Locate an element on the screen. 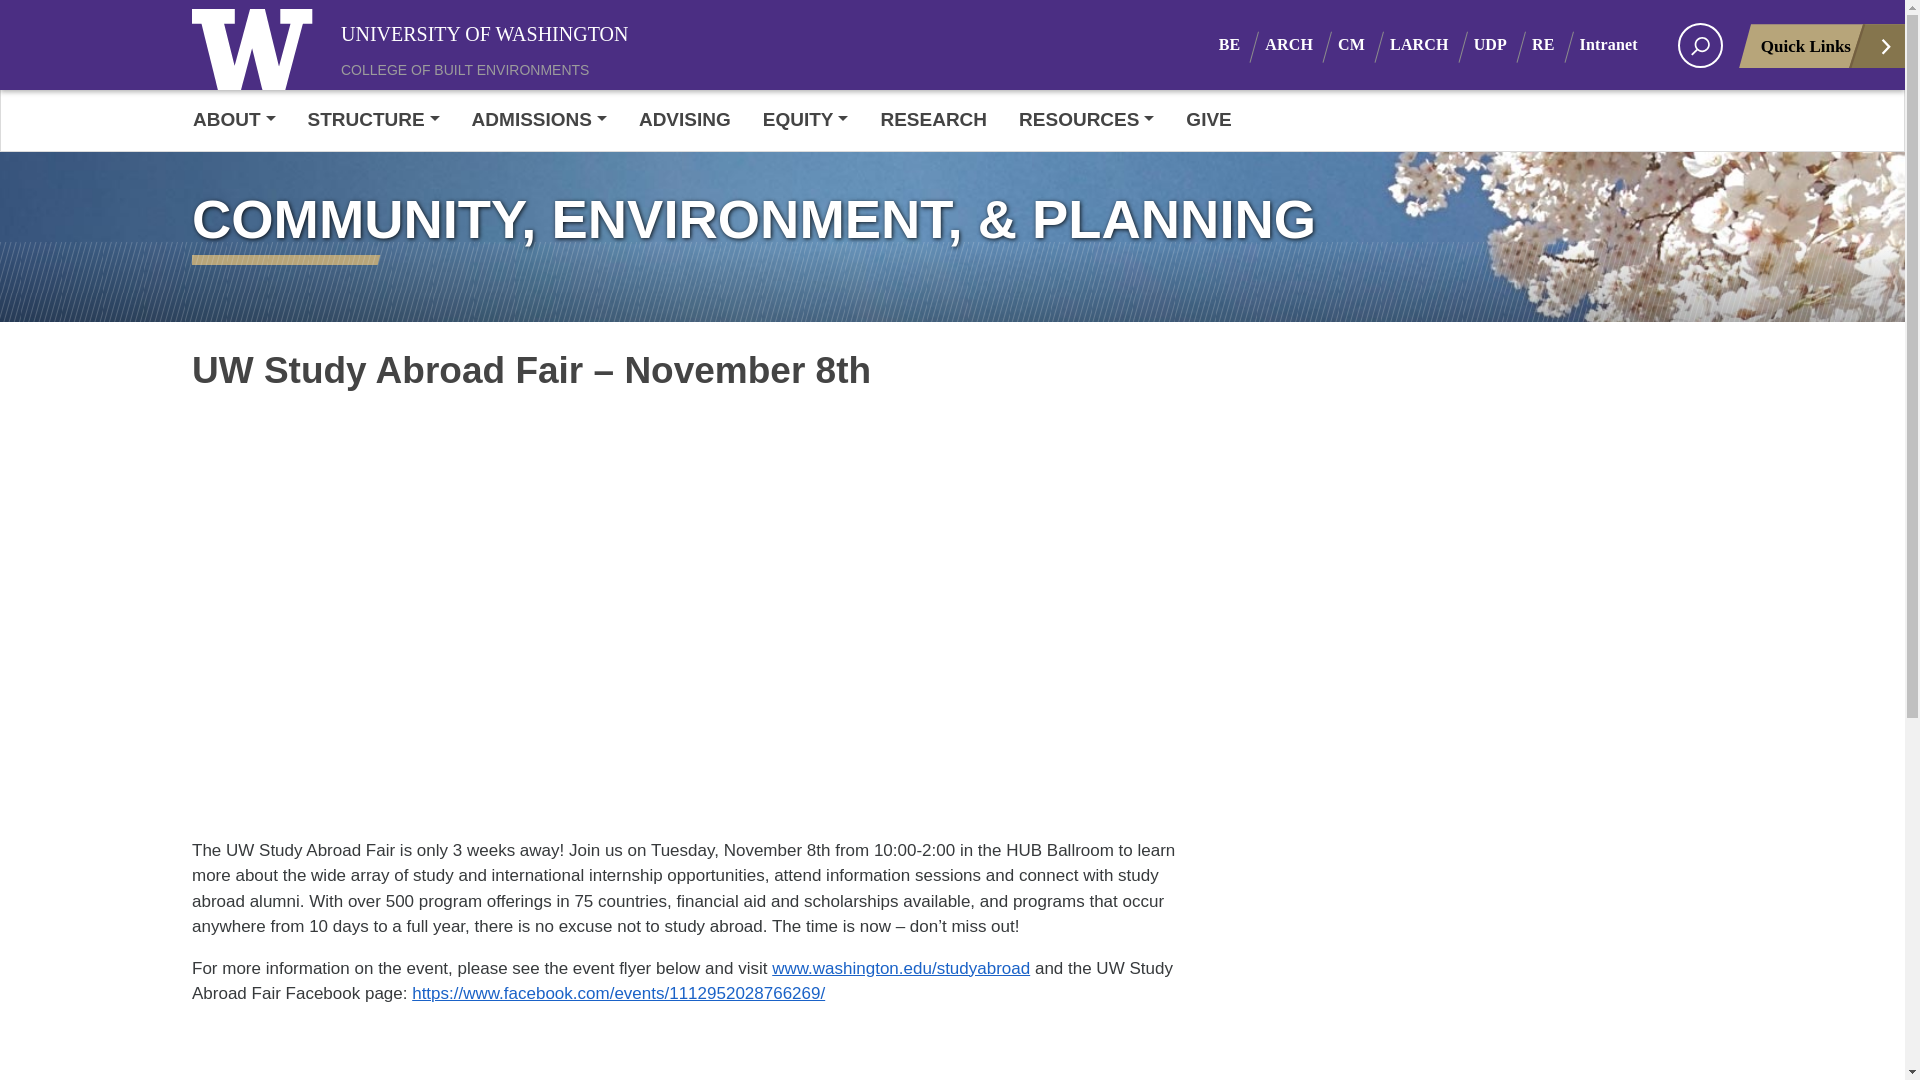 This screenshot has width=1920, height=1080. LARCH is located at coordinates (1432, 44).